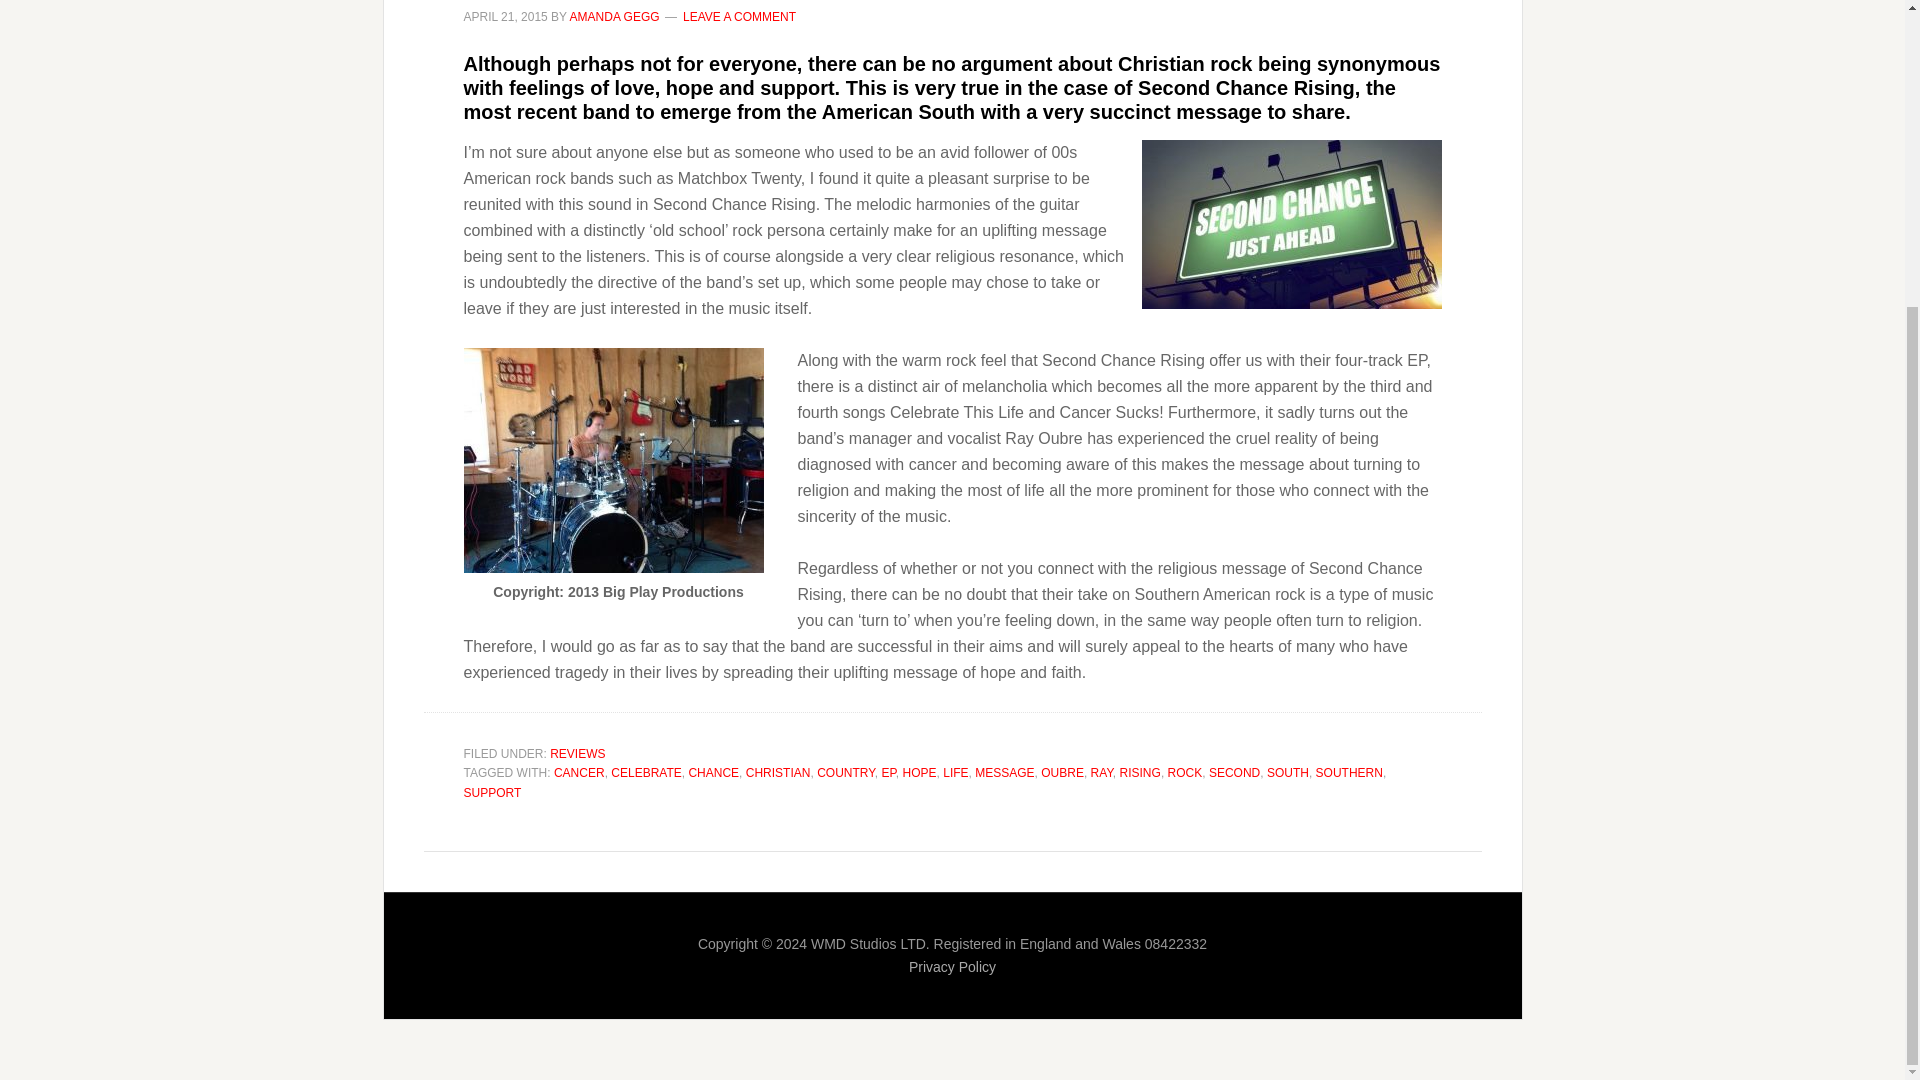 The height and width of the screenshot is (1080, 1920). I want to click on RISING, so click(1140, 772).